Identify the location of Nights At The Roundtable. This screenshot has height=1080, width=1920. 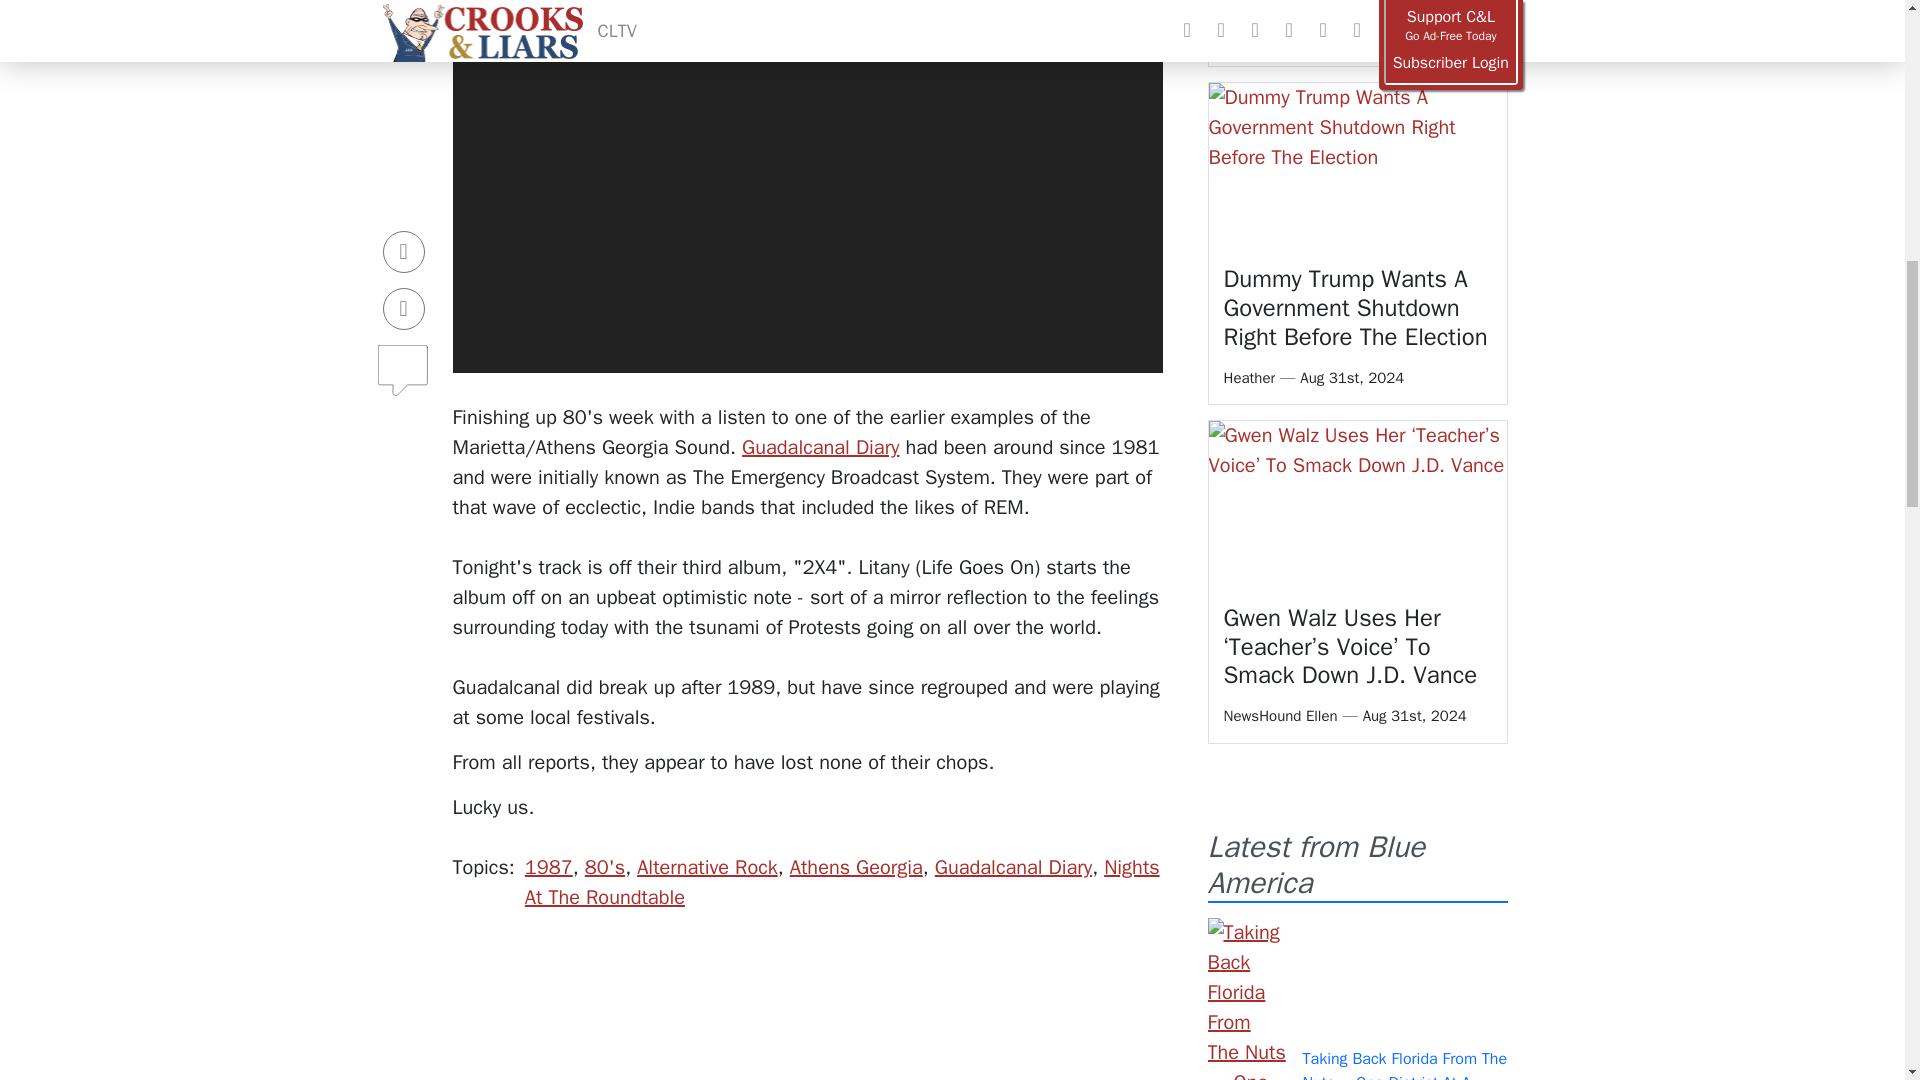
(842, 882).